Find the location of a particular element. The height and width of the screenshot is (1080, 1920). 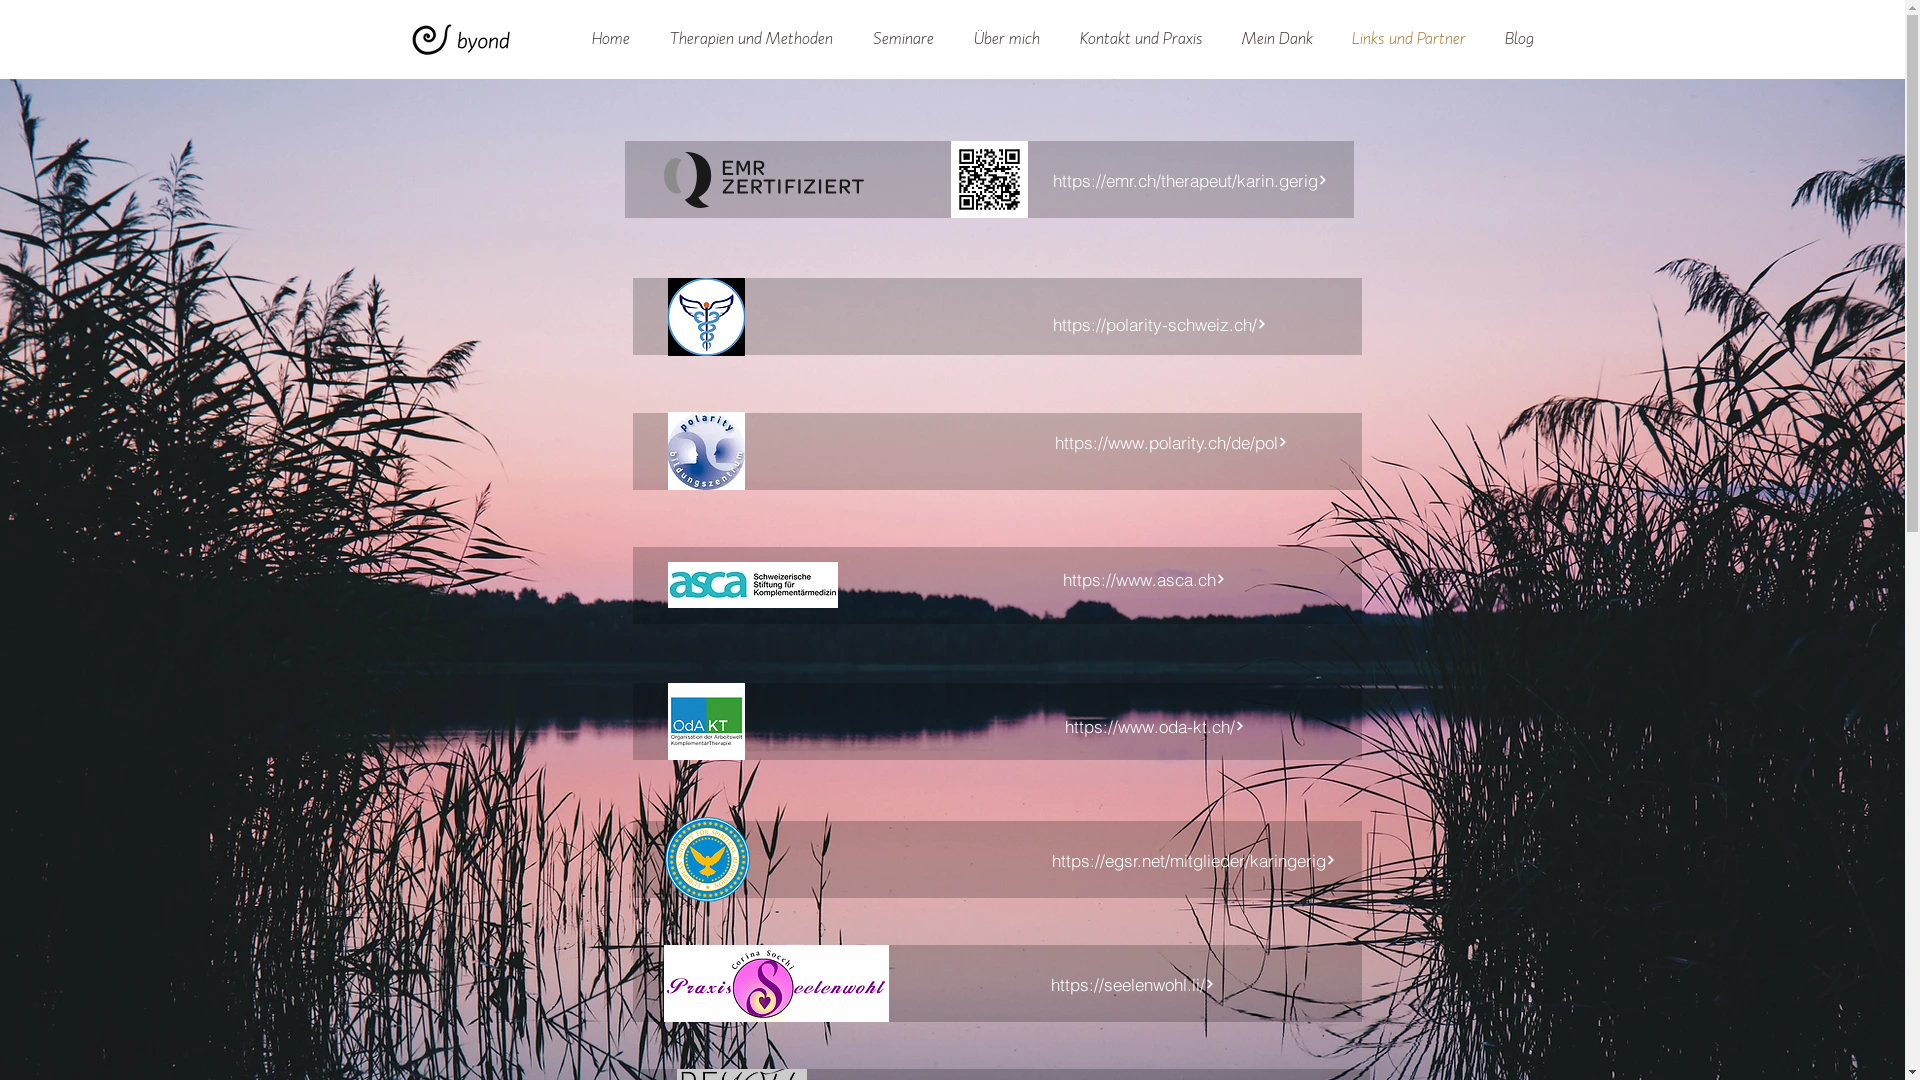

D_logoTexte.jpg is located at coordinates (753, 585).